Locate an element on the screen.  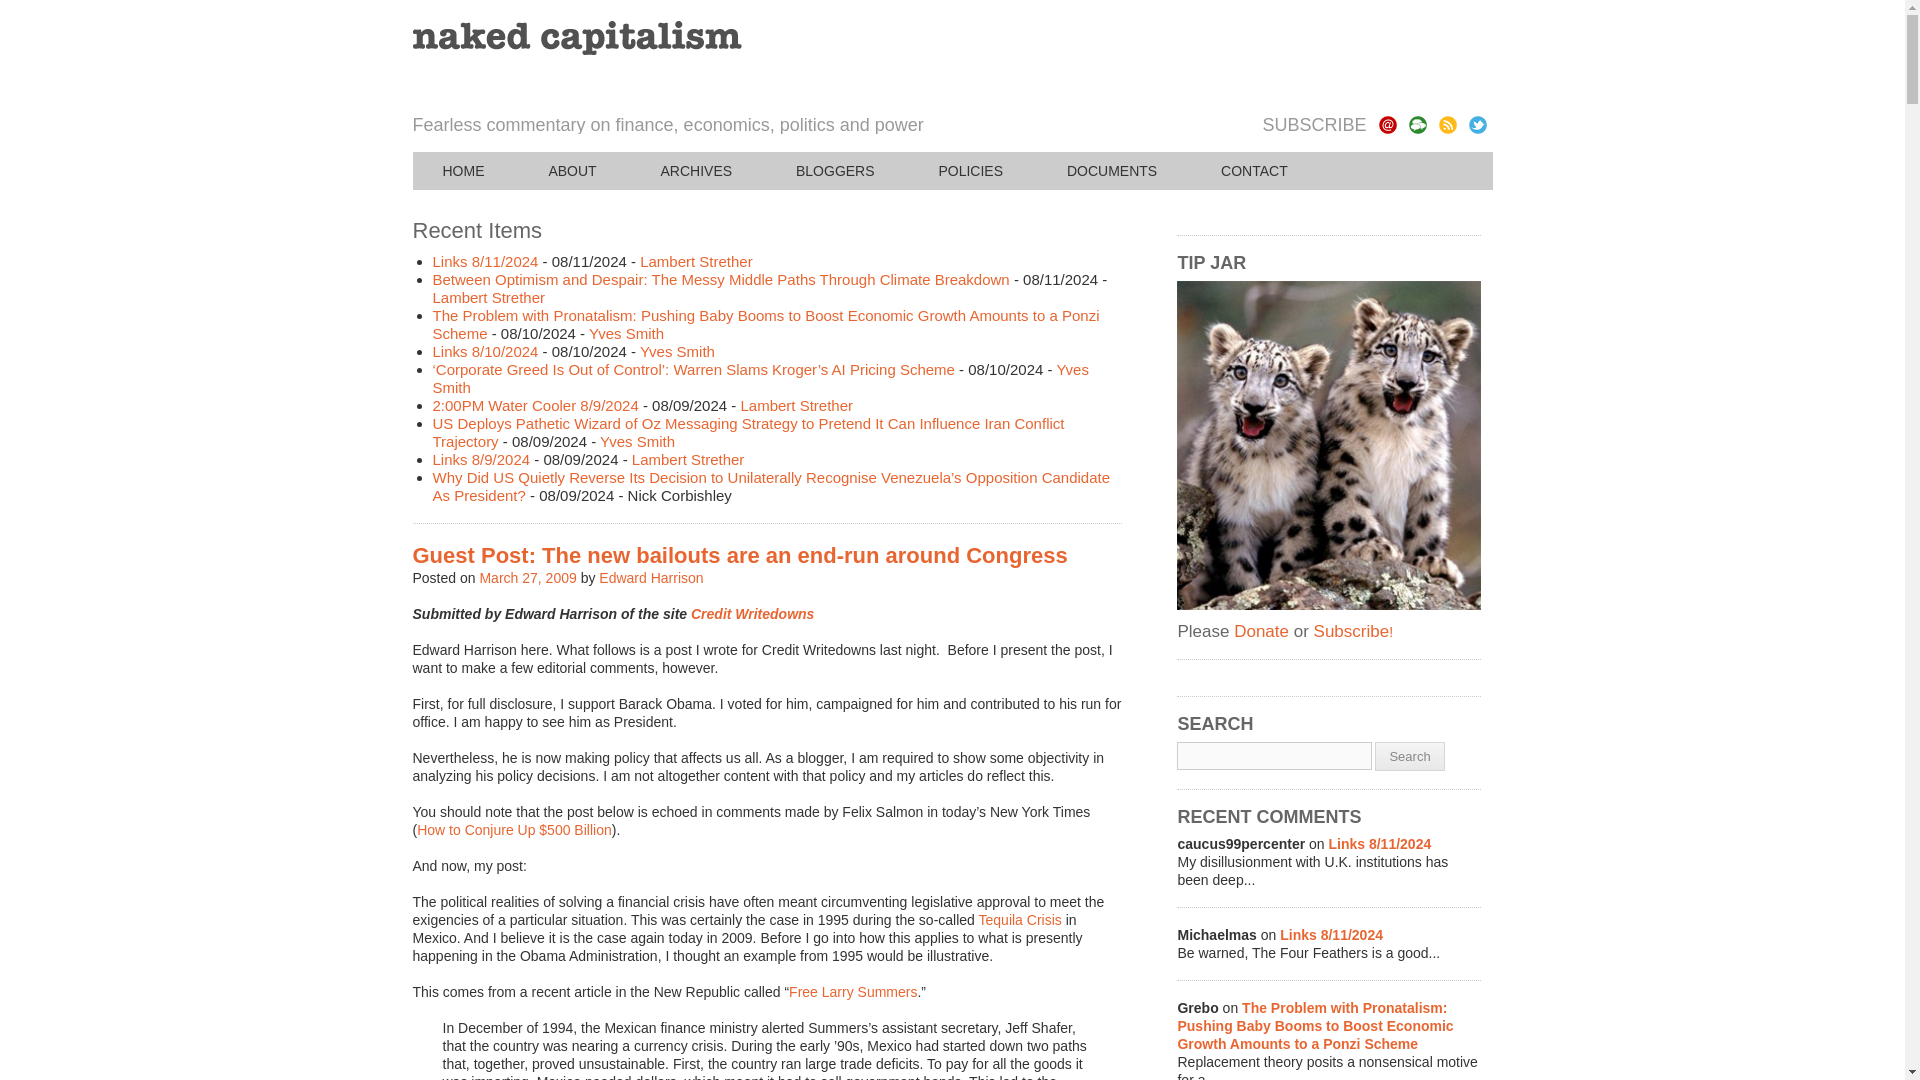
naked capitalism is located at coordinates (576, 38).